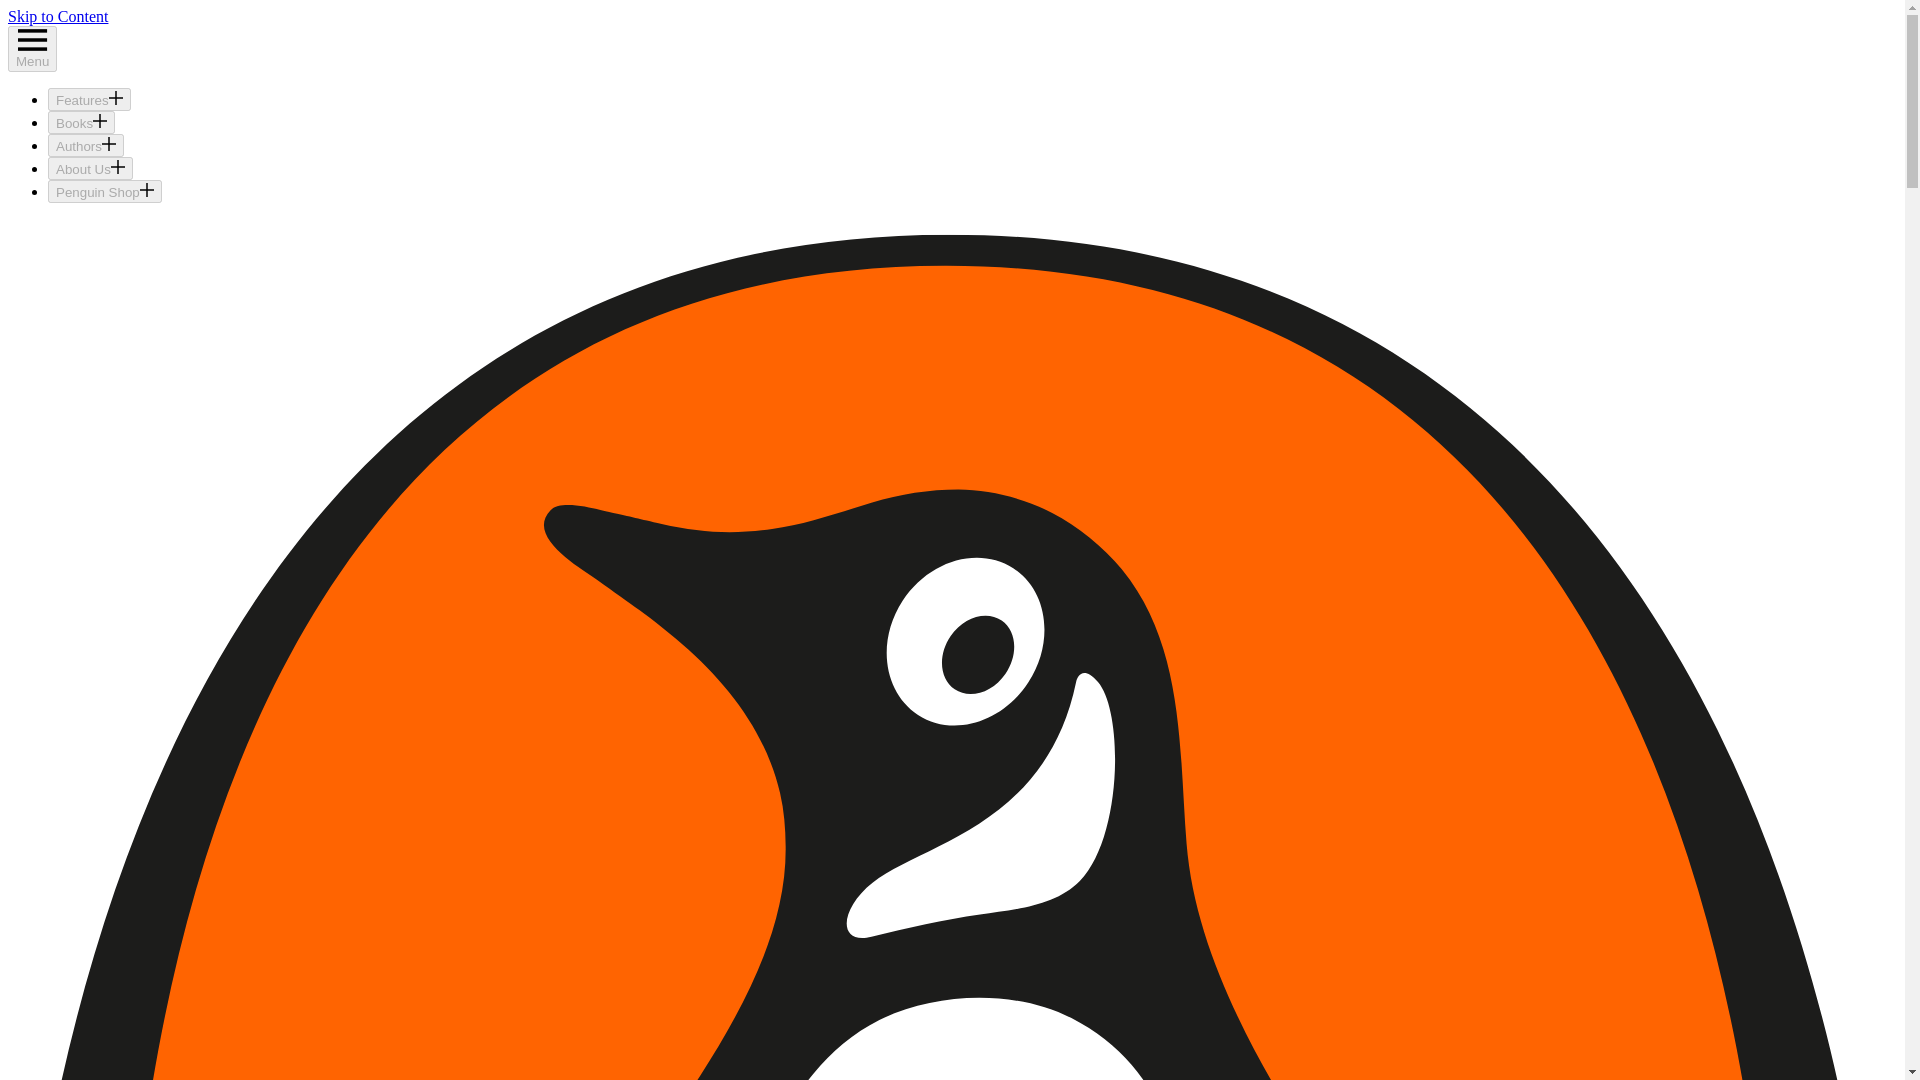 The width and height of the screenshot is (1920, 1080). Describe the element at coordinates (89, 99) in the screenshot. I see `Features` at that location.